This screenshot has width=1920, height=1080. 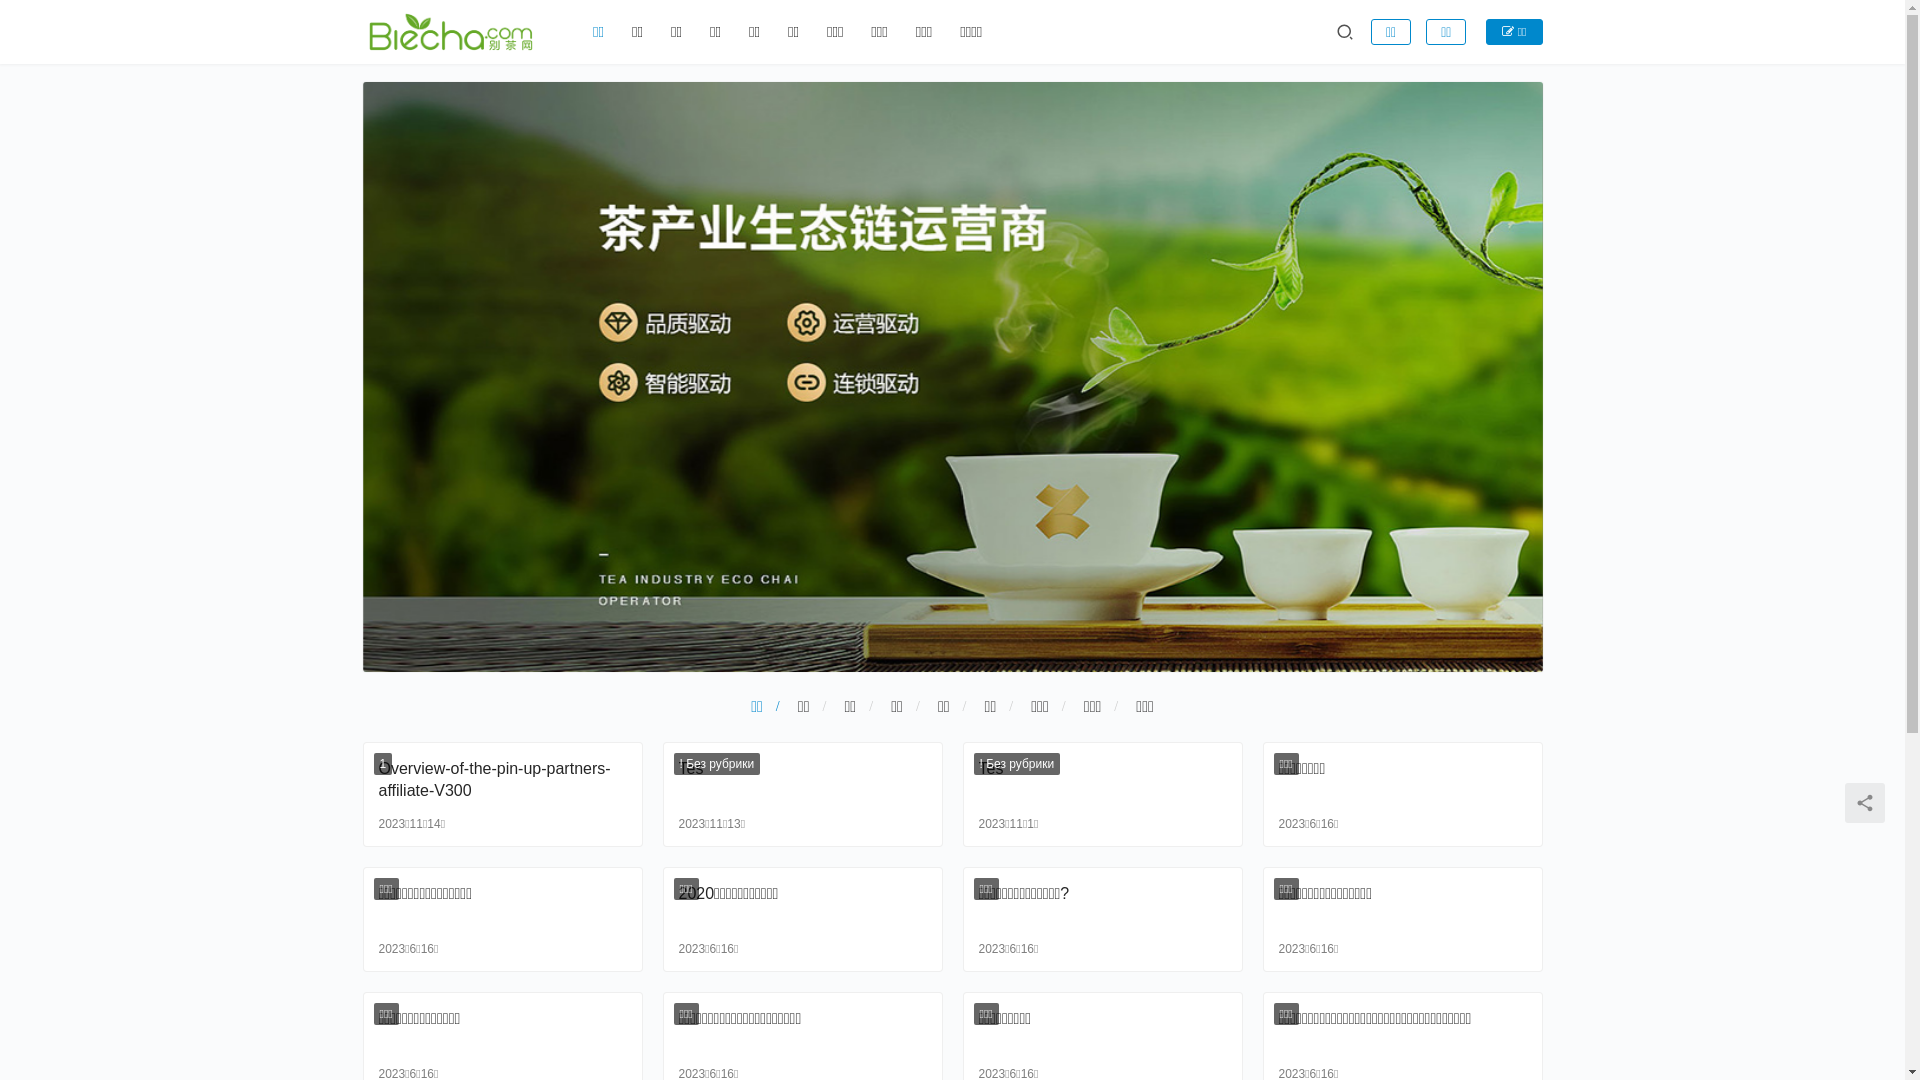 What do you see at coordinates (502, 780) in the screenshot?
I see `Overview-of-the-pin-up-partners-affiliate-V300` at bounding box center [502, 780].